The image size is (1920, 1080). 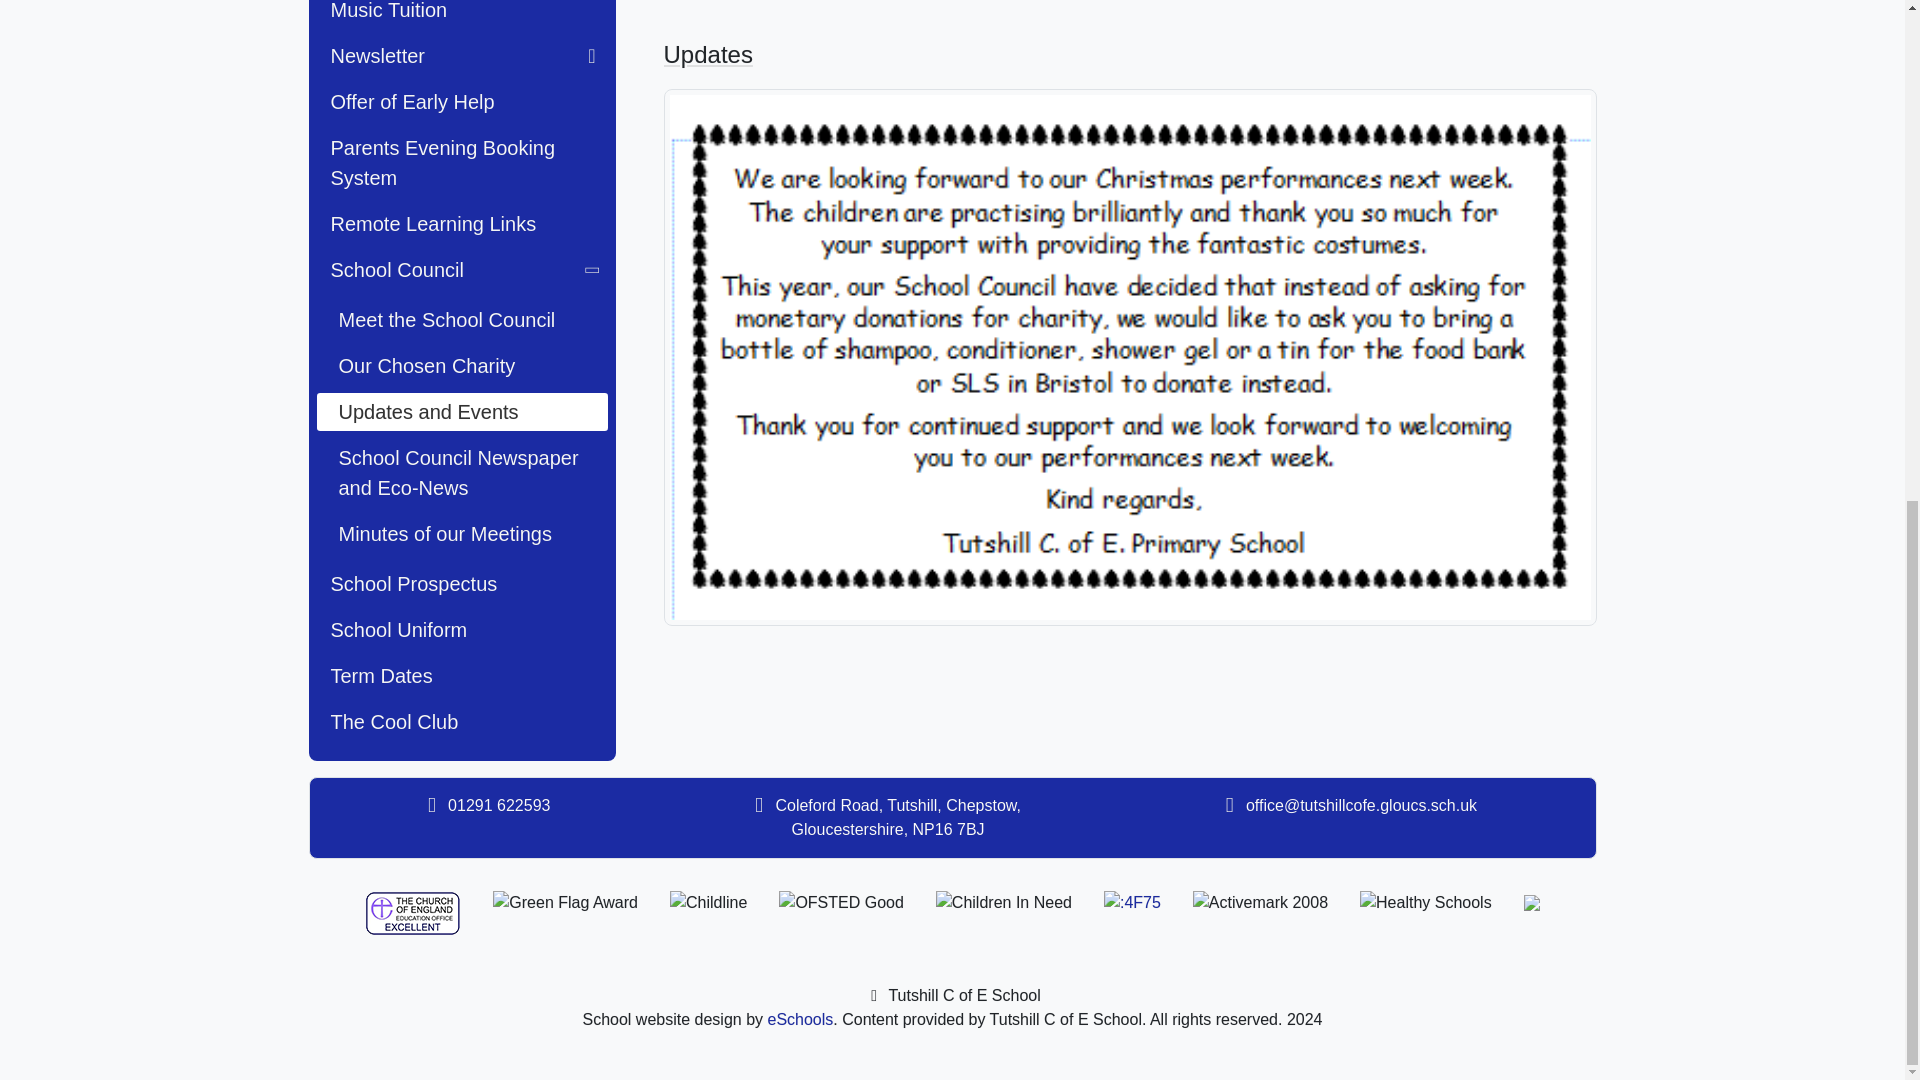 What do you see at coordinates (412, 914) in the screenshot?
I see `SIAMS Excellent` at bounding box center [412, 914].